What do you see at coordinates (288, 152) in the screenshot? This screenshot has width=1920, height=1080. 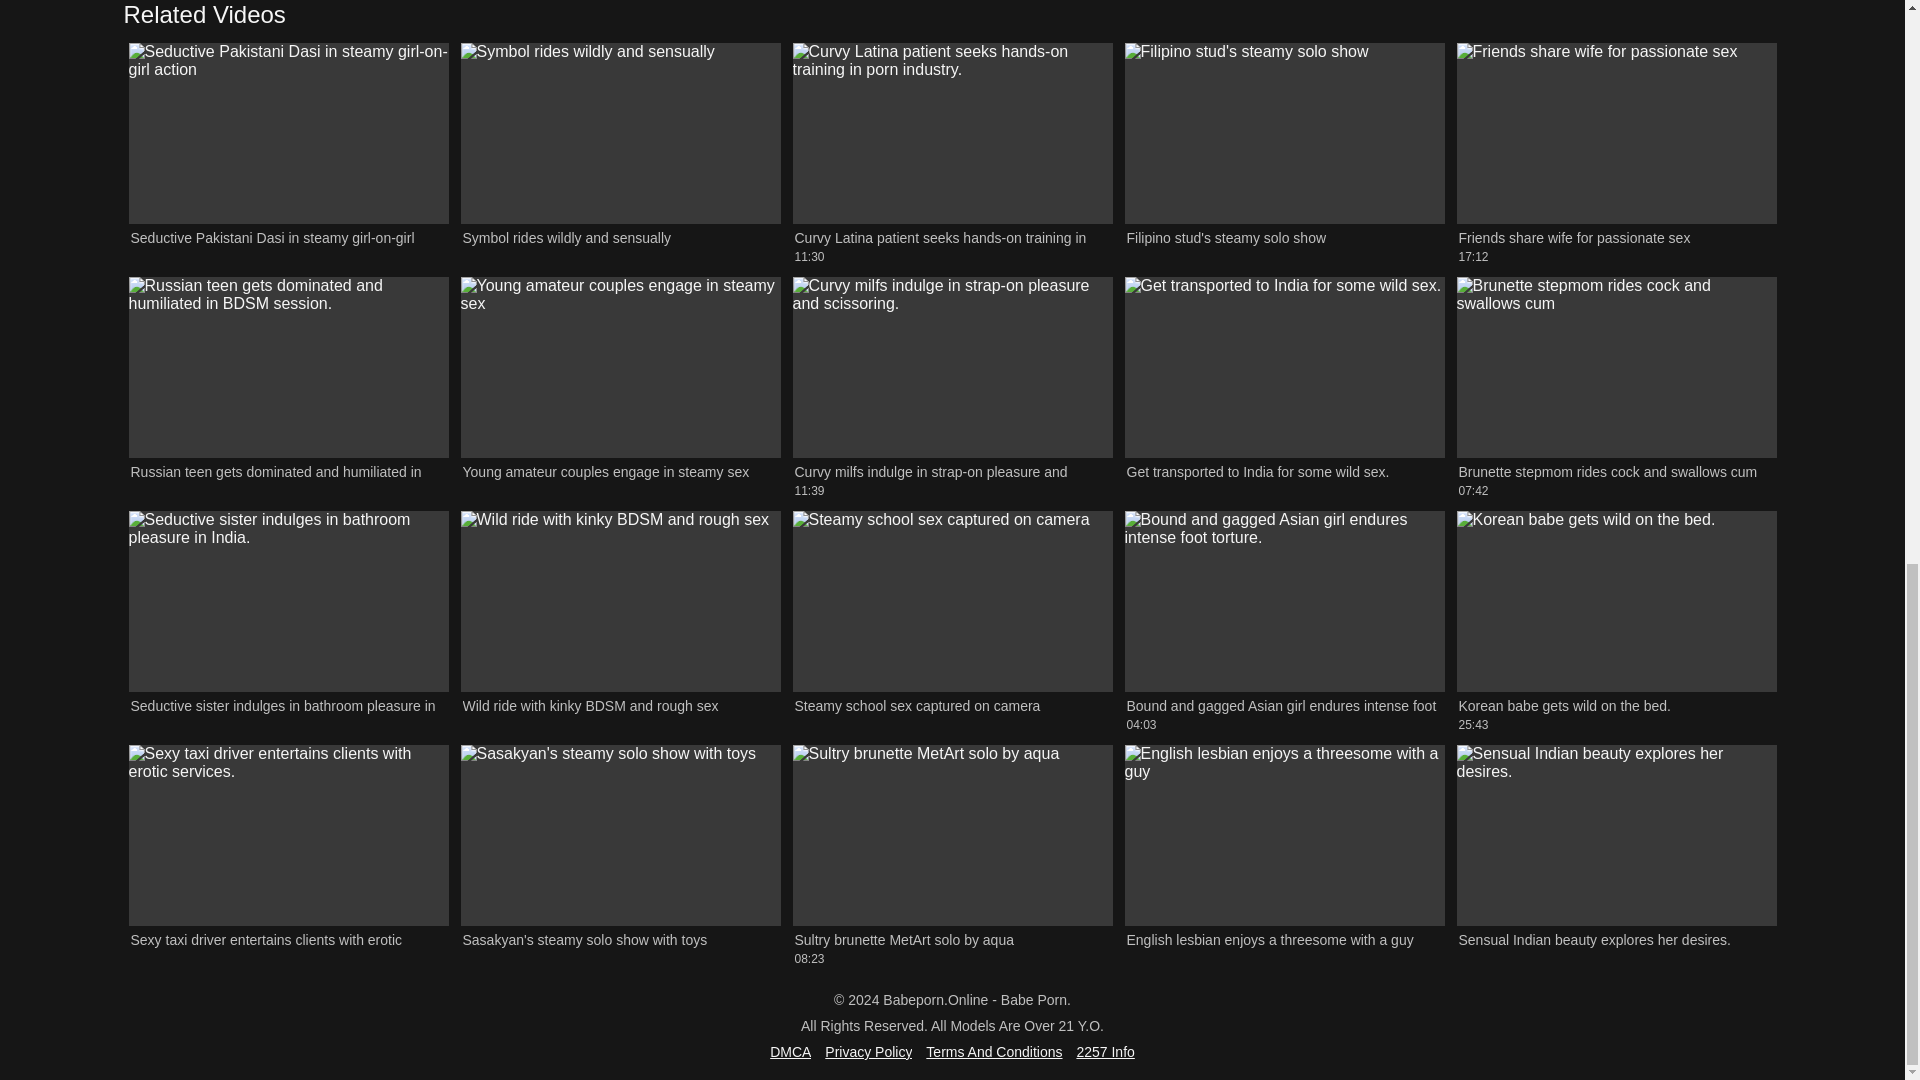 I see `Seductive Pakistani Dasi in steamy girl-on-girl action` at bounding box center [288, 152].